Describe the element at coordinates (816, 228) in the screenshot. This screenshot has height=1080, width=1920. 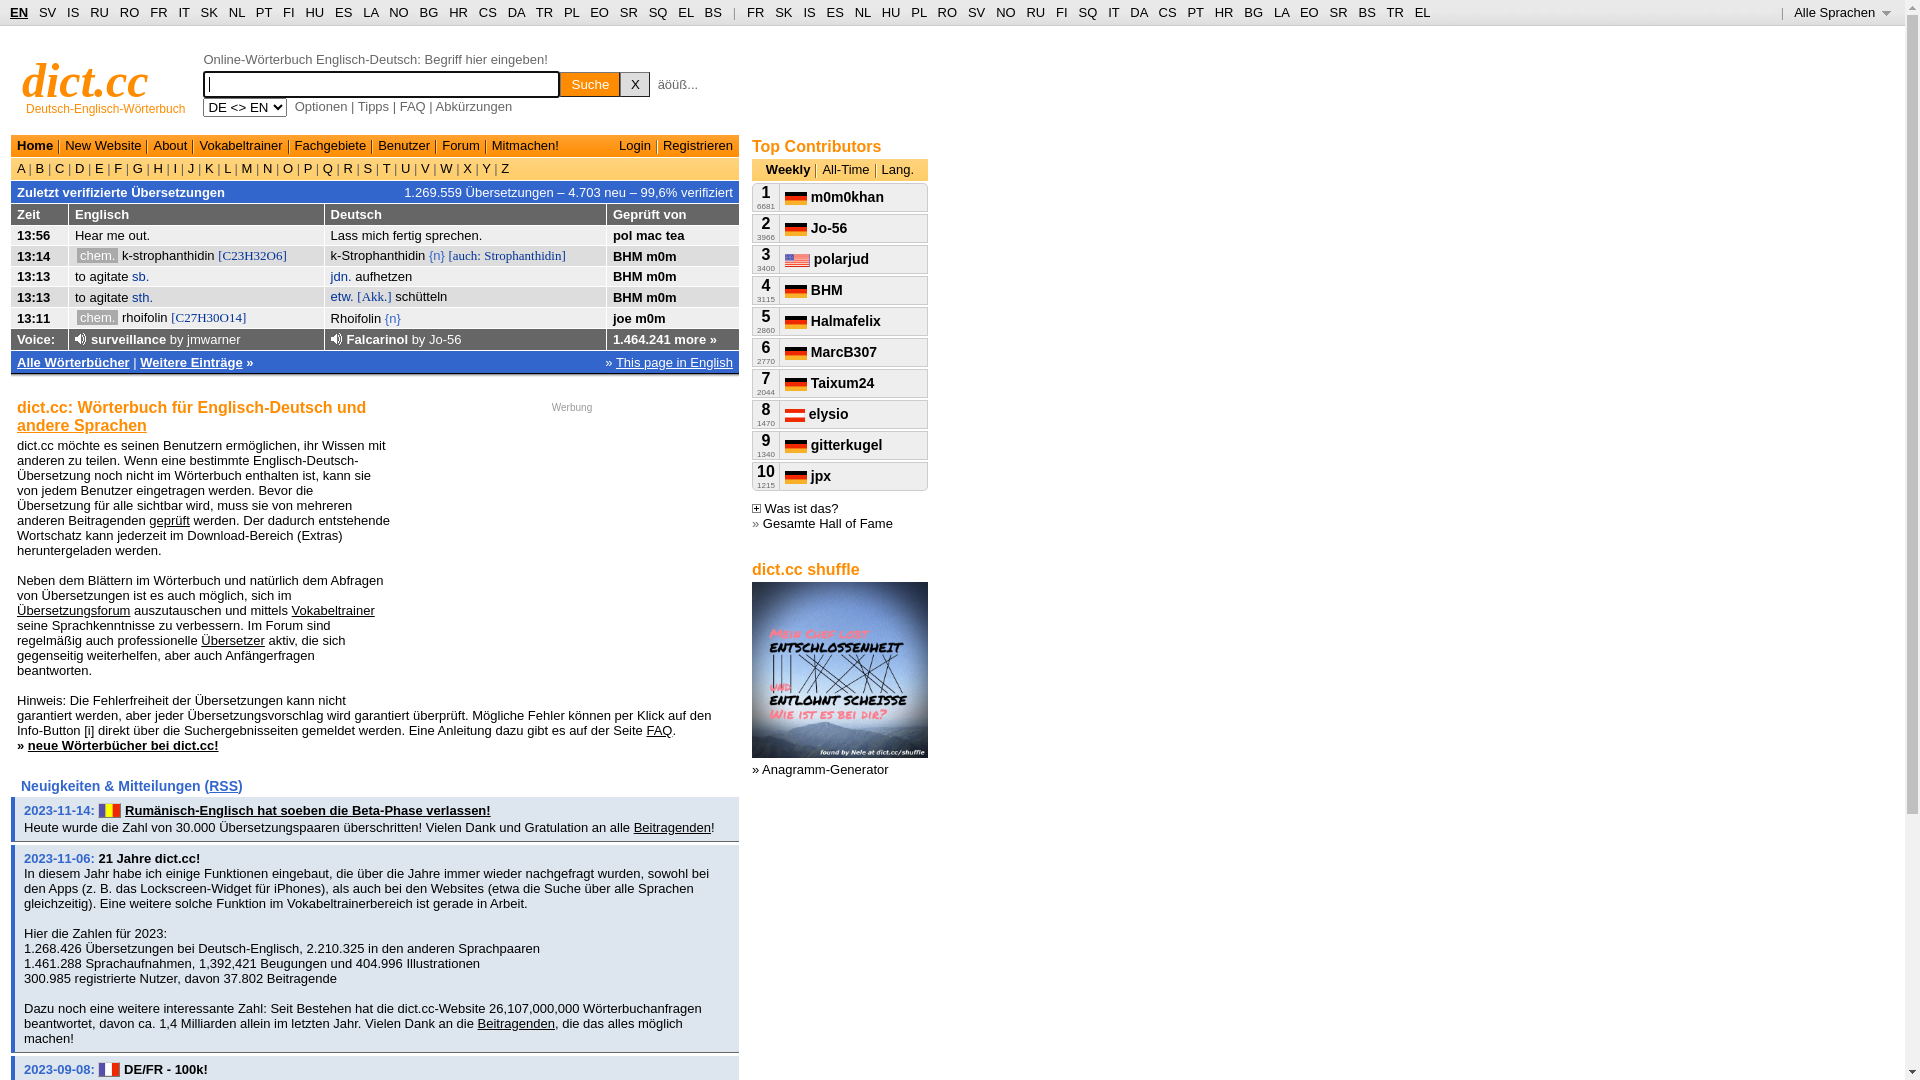
I see `Jo-56` at that location.